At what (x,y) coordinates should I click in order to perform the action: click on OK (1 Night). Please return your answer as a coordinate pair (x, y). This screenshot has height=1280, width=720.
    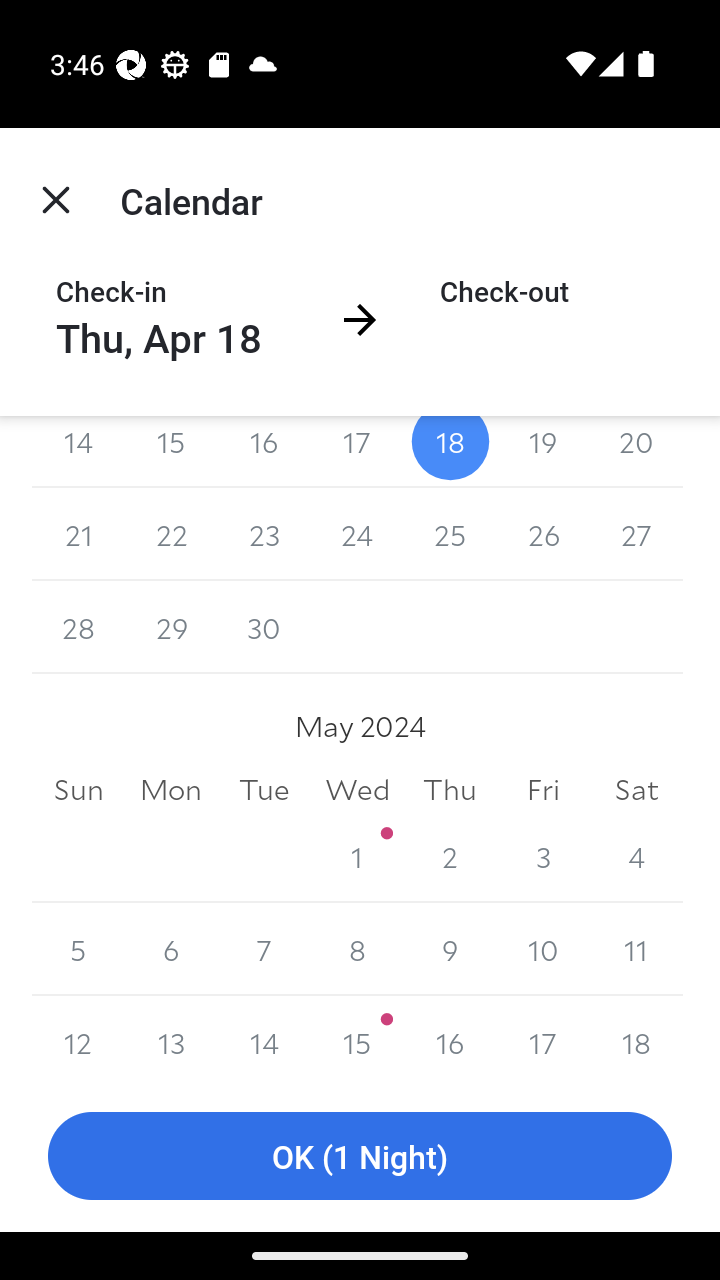
    Looking at the image, I should click on (360, 1156).